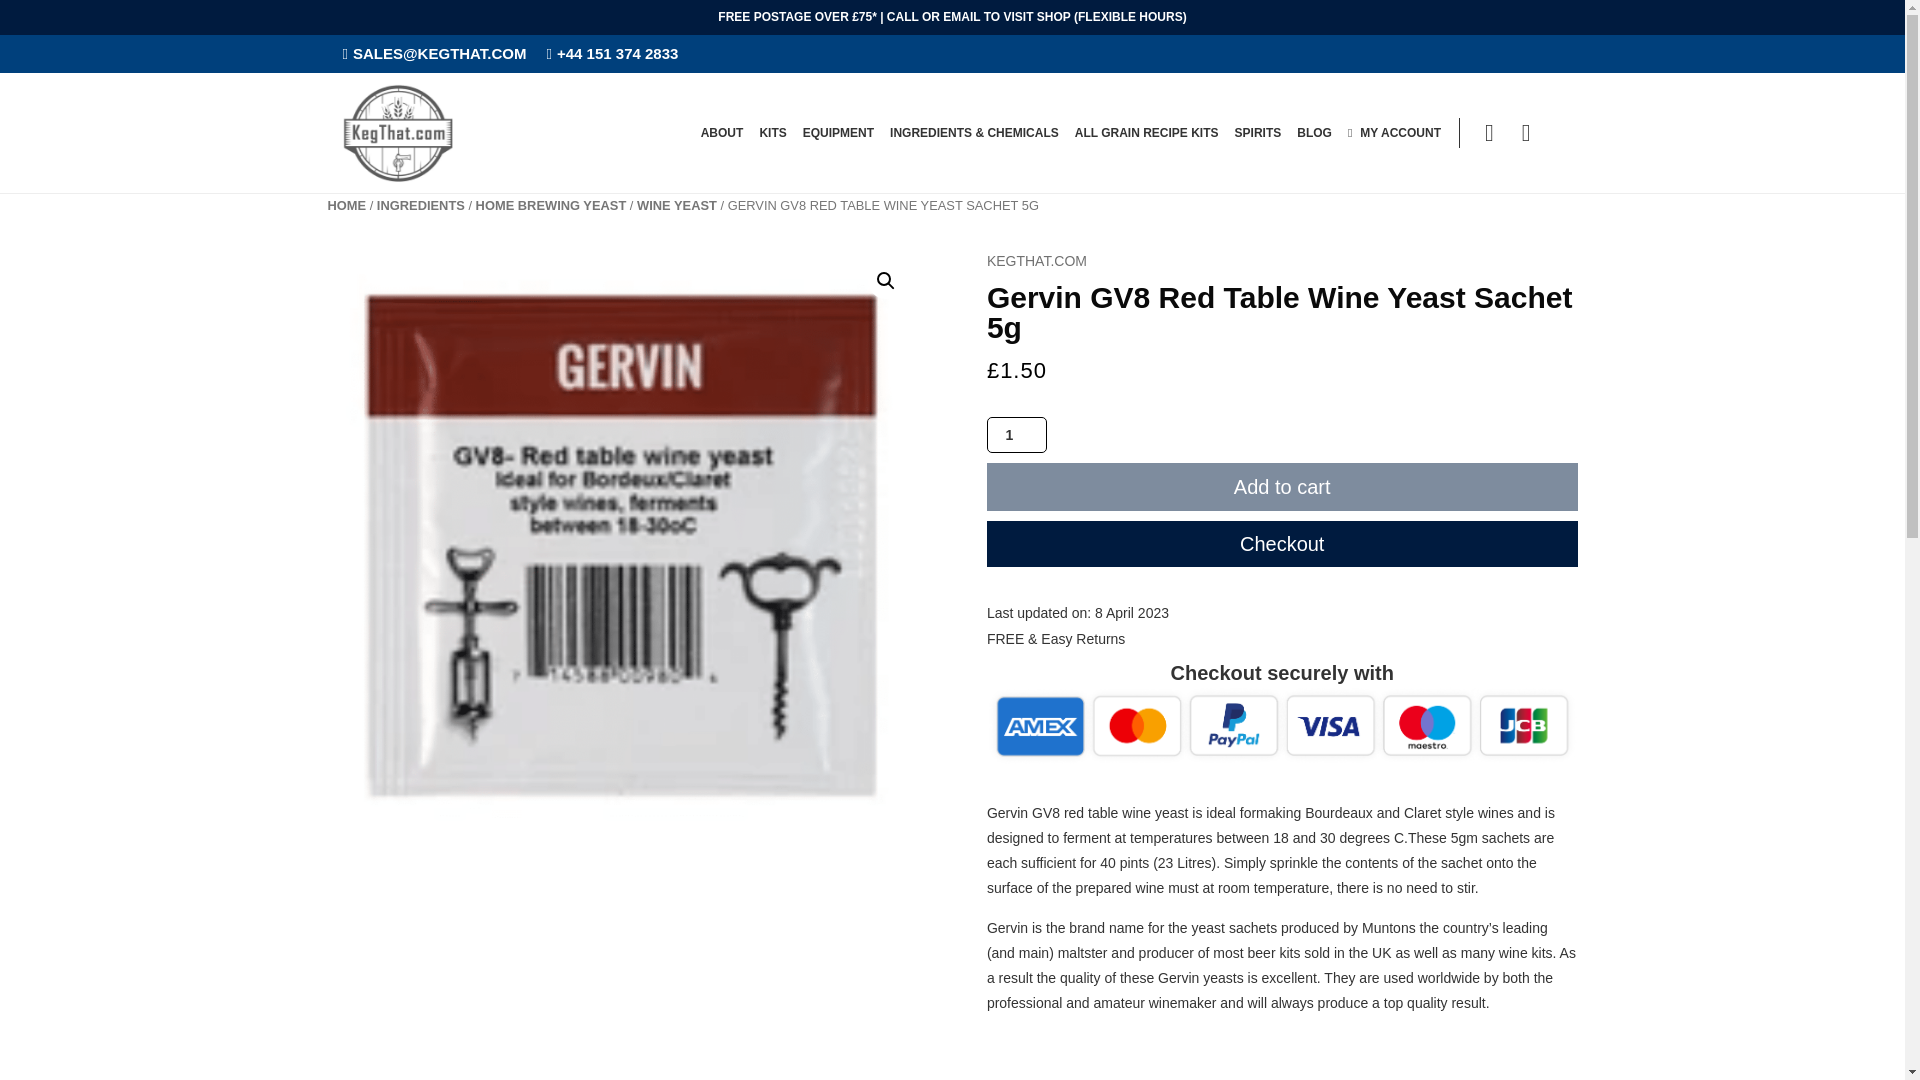 This screenshot has width=1920, height=1080. What do you see at coordinates (1016, 434) in the screenshot?
I see `1` at bounding box center [1016, 434].